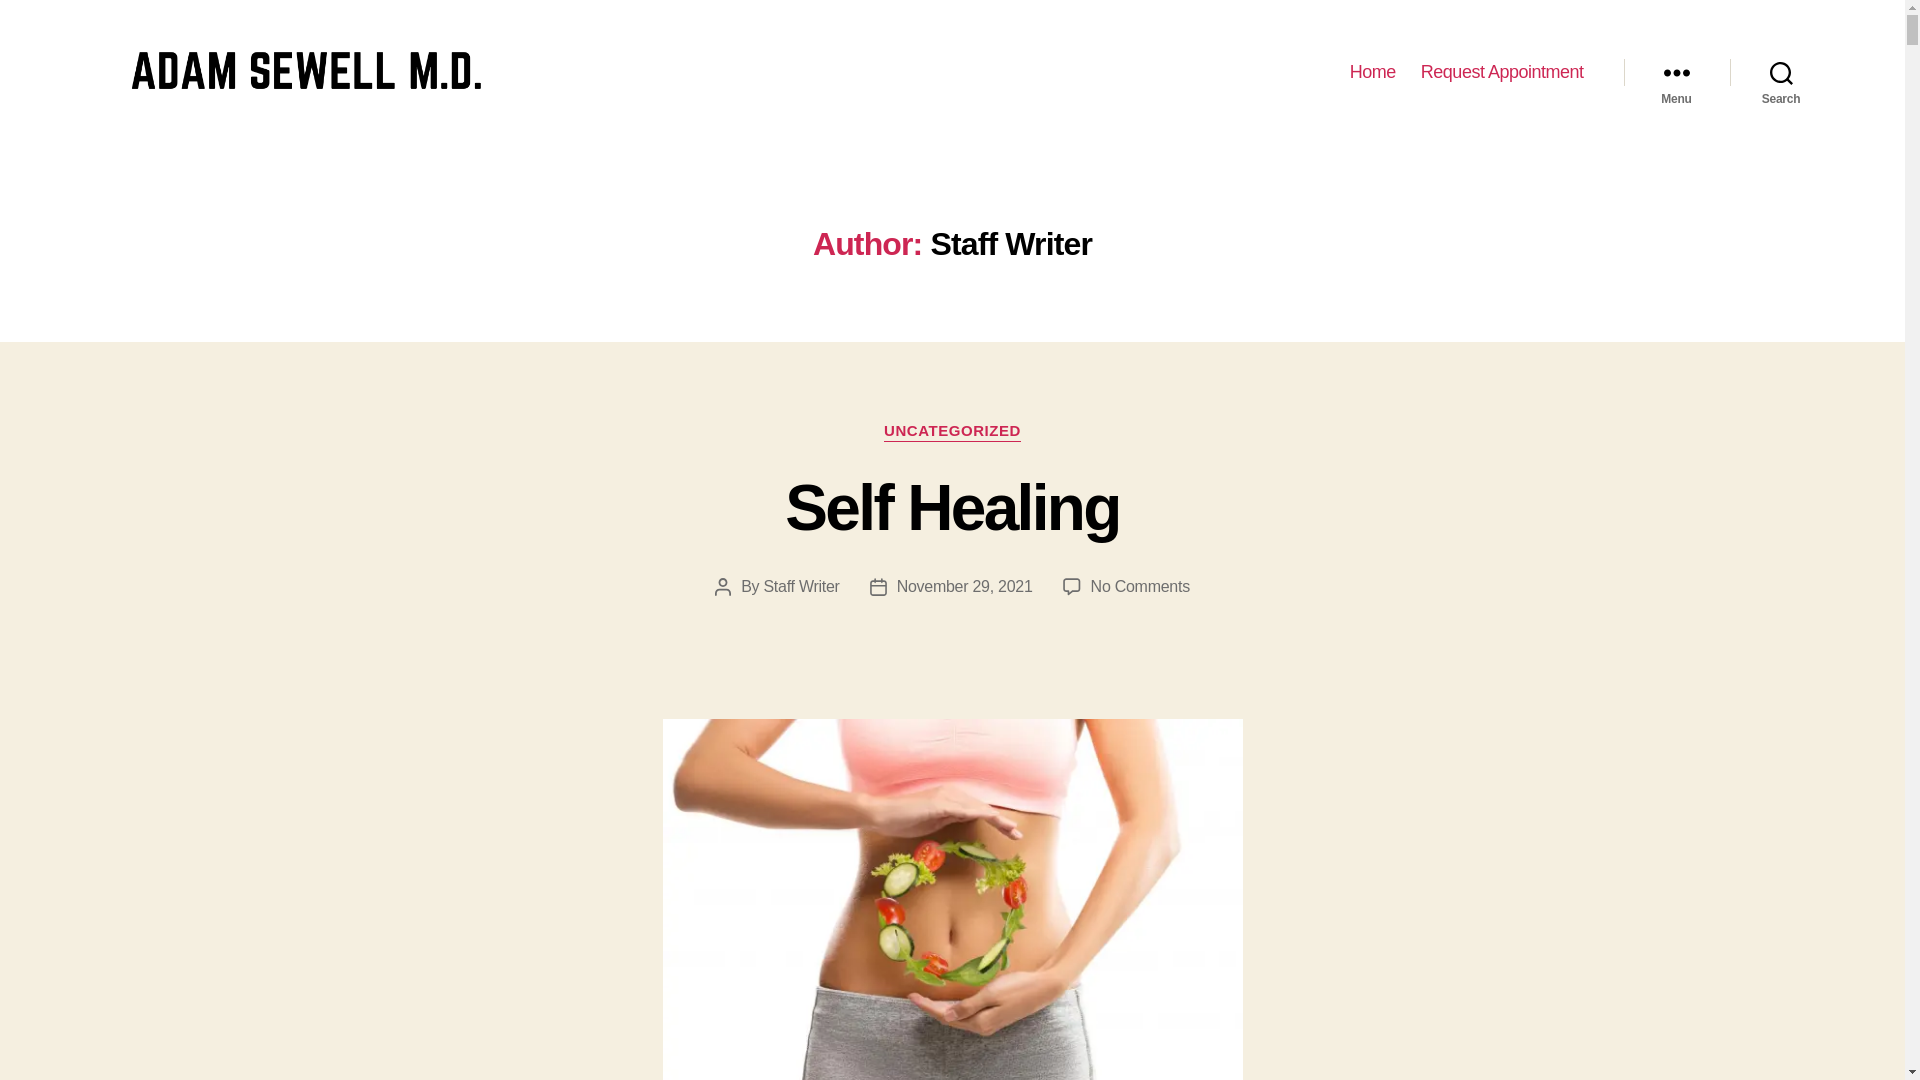 The width and height of the screenshot is (1920, 1080). What do you see at coordinates (1372, 72) in the screenshot?
I see `Home` at bounding box center [1372, 72].